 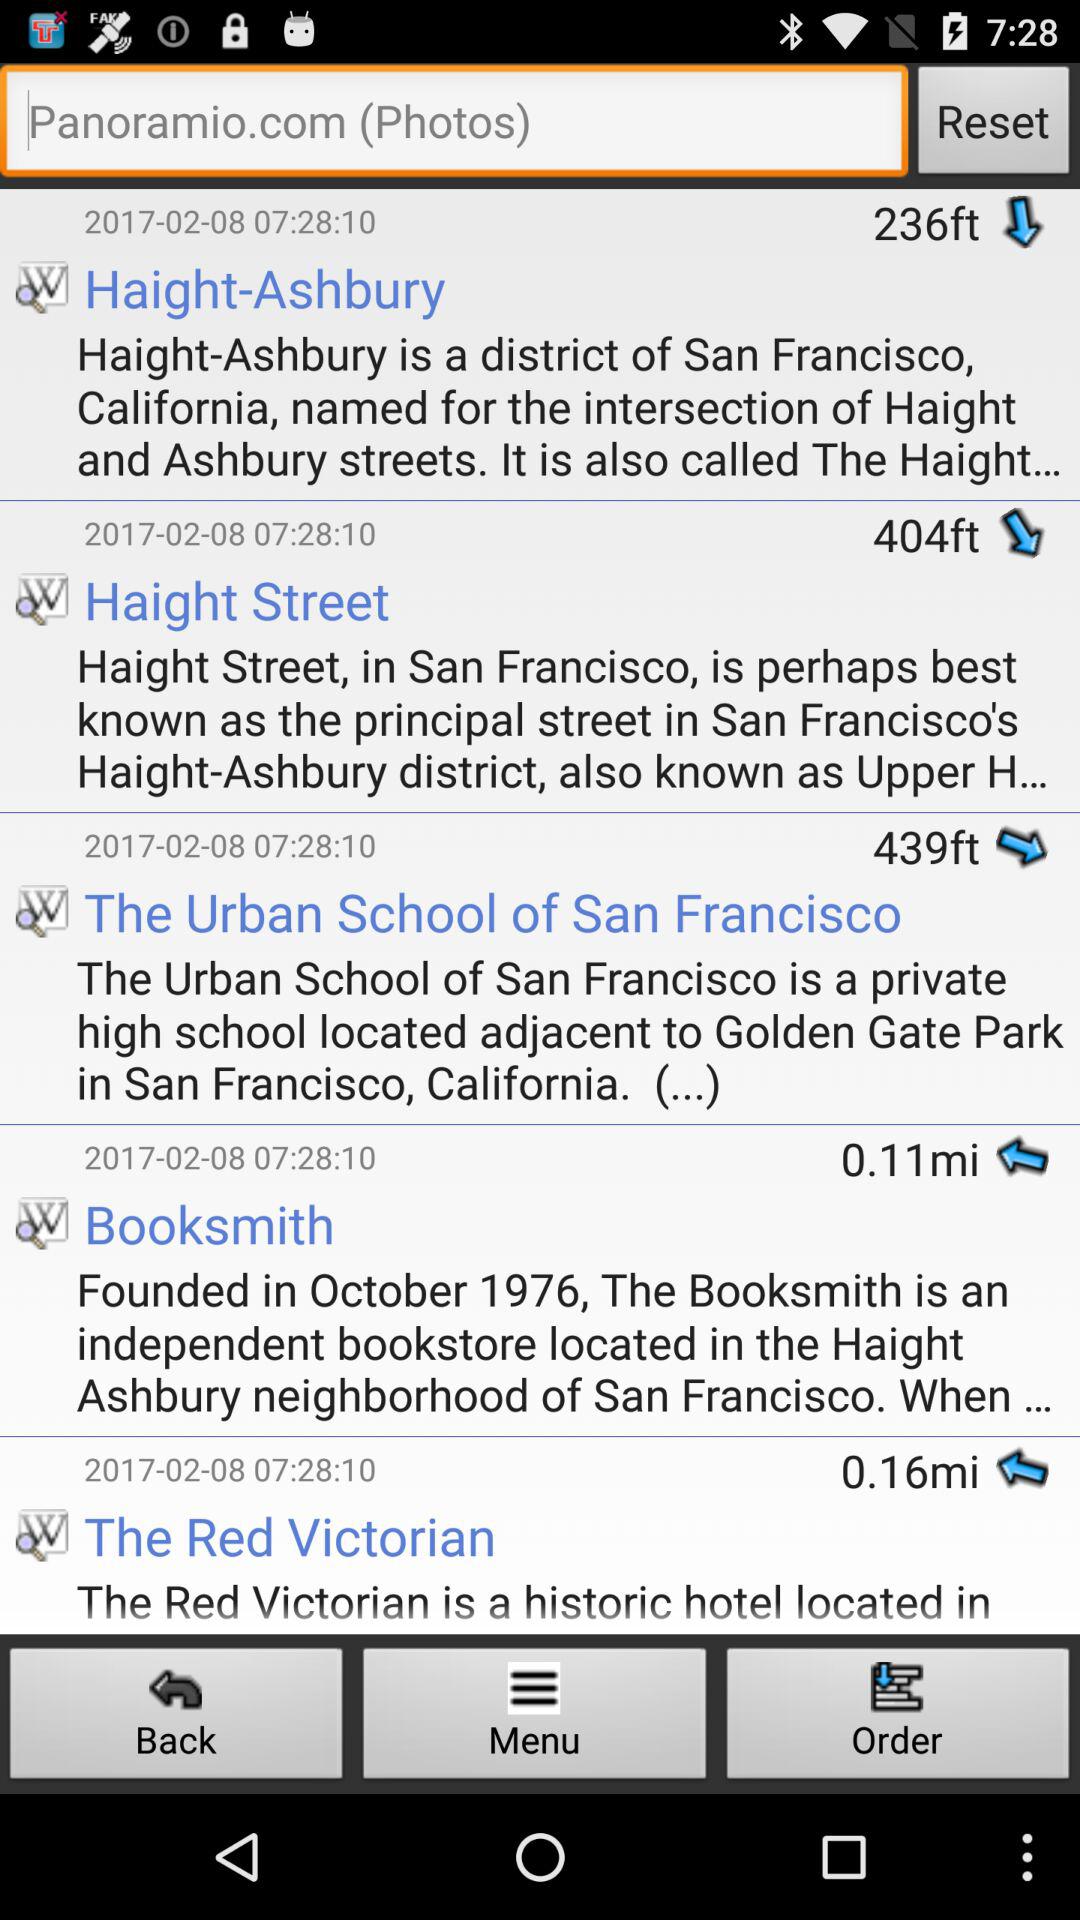 What do you see at coordinates (934, 222) in the screenshot?
I see `open the icon above the haight ashbury is` at bounding box center [934, 222].